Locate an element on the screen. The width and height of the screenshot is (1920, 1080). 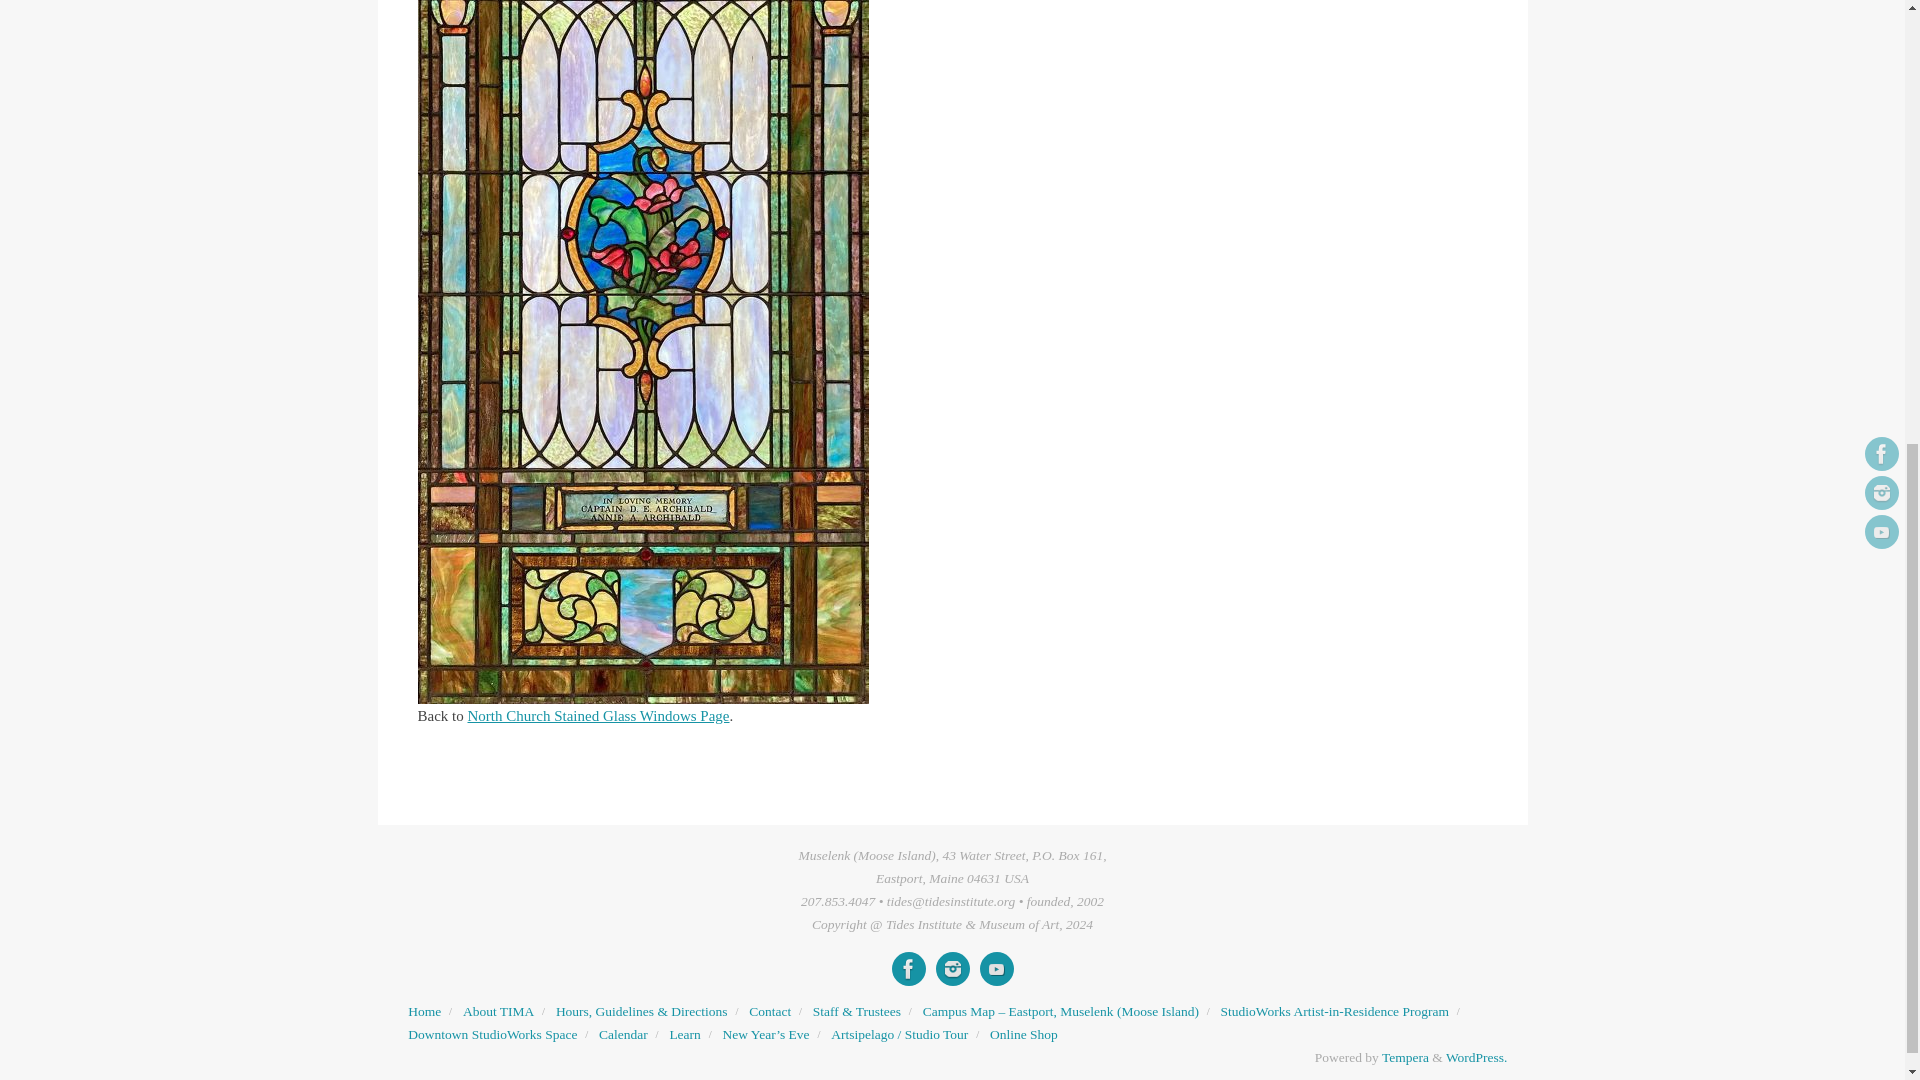
StudioWorks Facility is located at coordinates (492, 1034).